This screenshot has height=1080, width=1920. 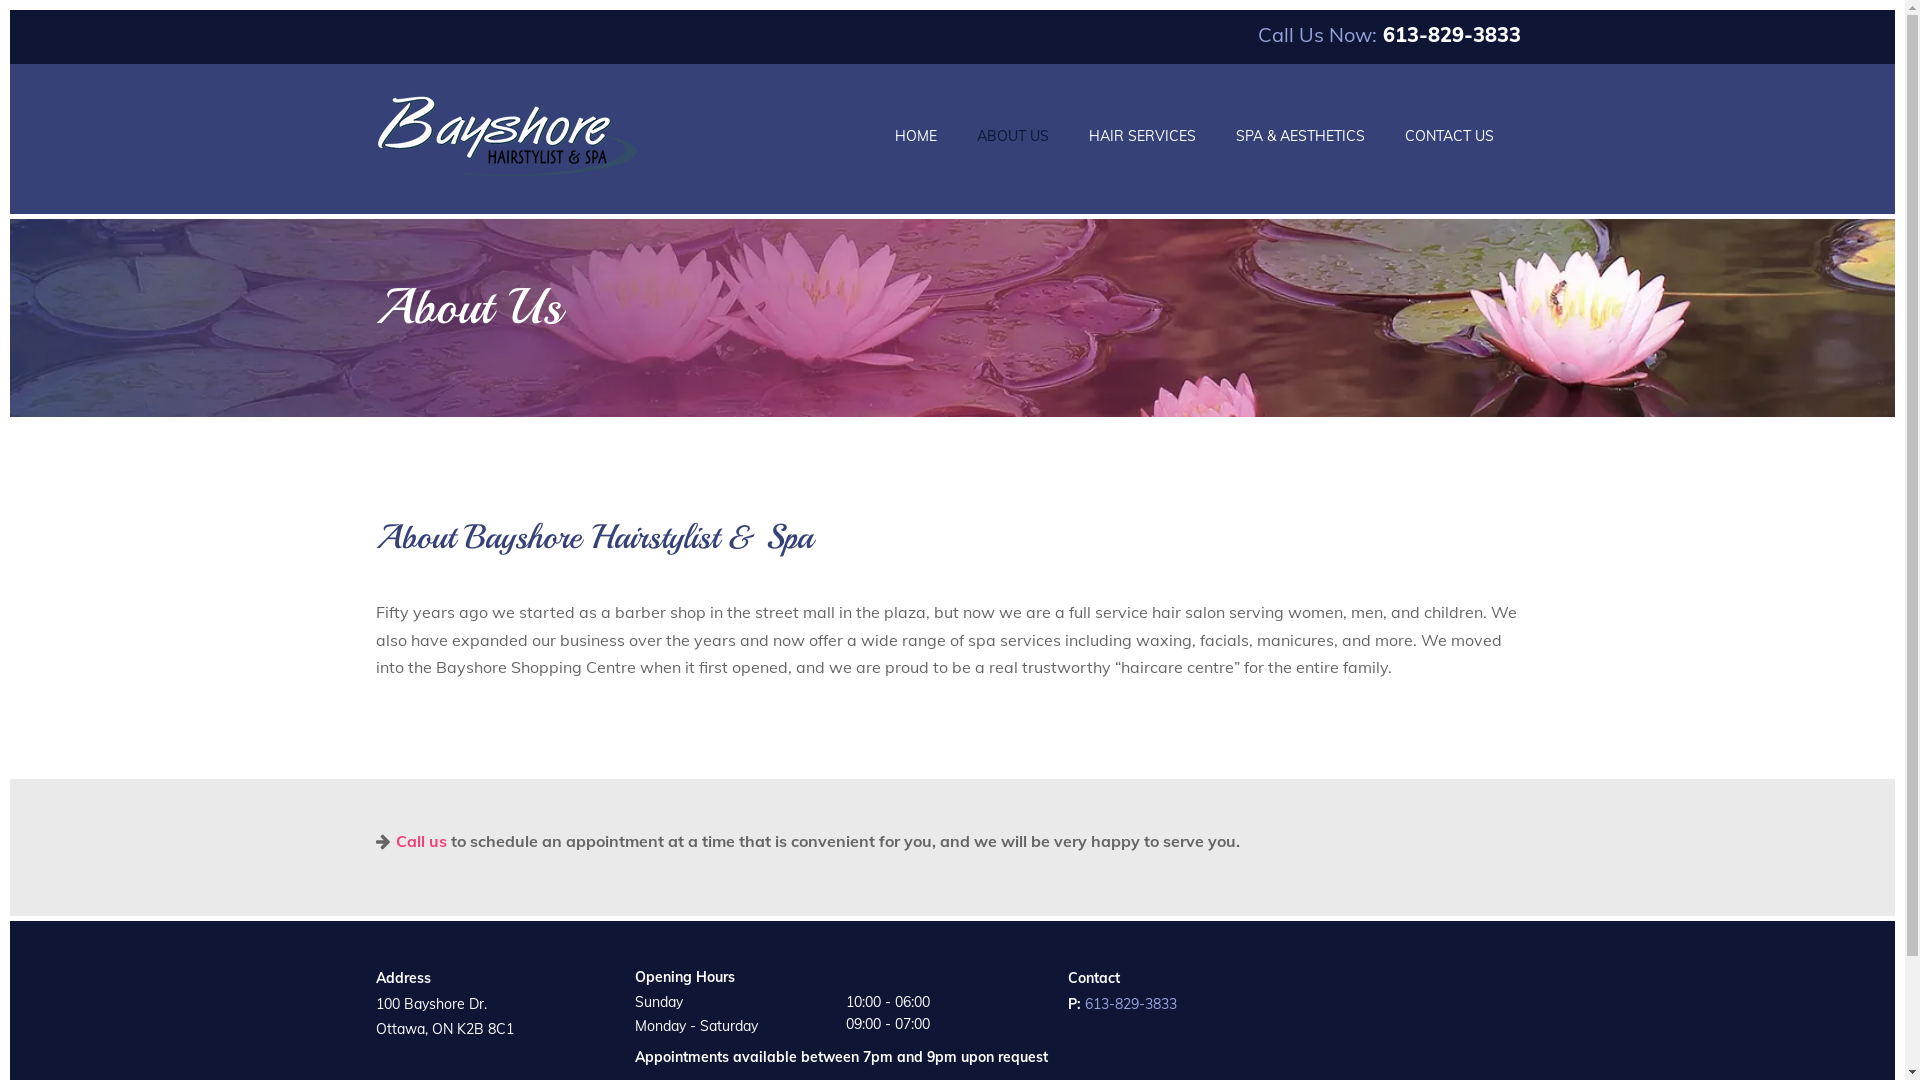 I want to click on SPA & AESTHETICS, so click(x=1300, y=136).